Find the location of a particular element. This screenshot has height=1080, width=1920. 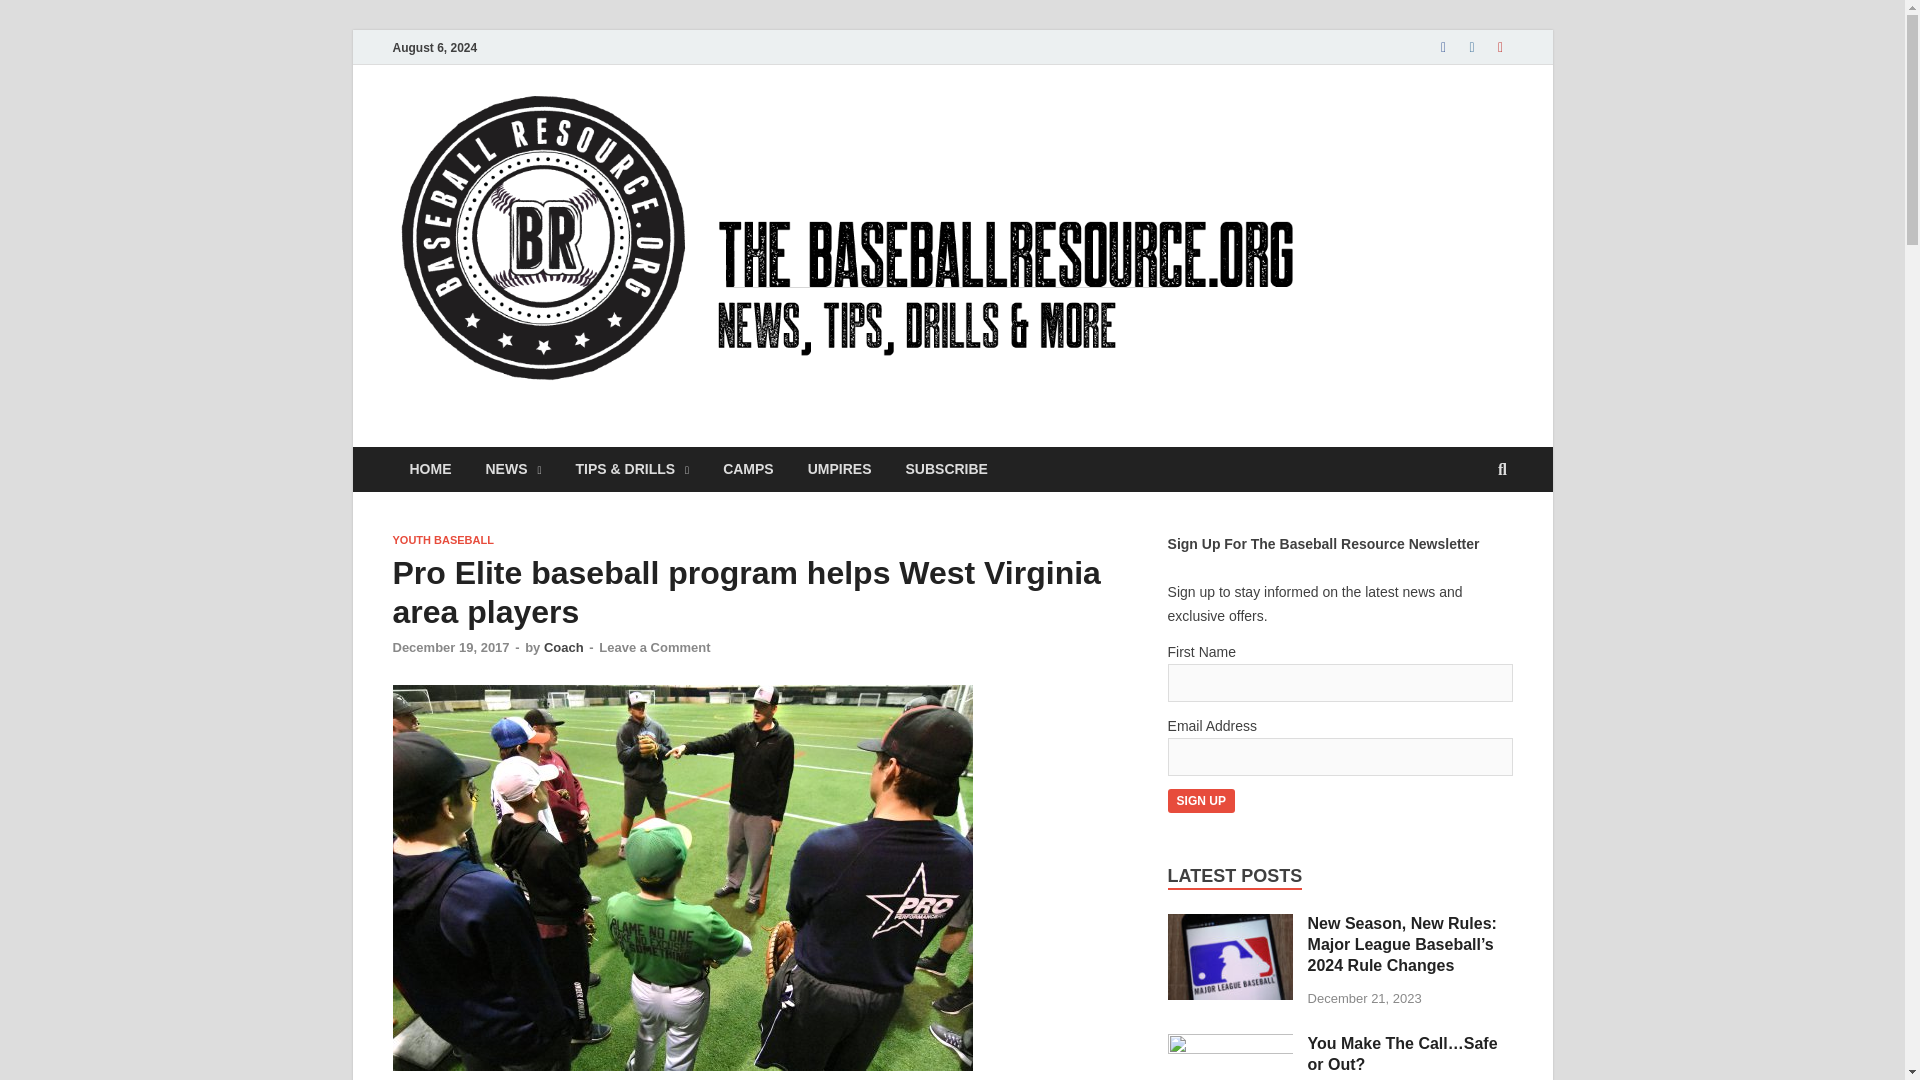

CAMPS is located at coordinates (748, 470).